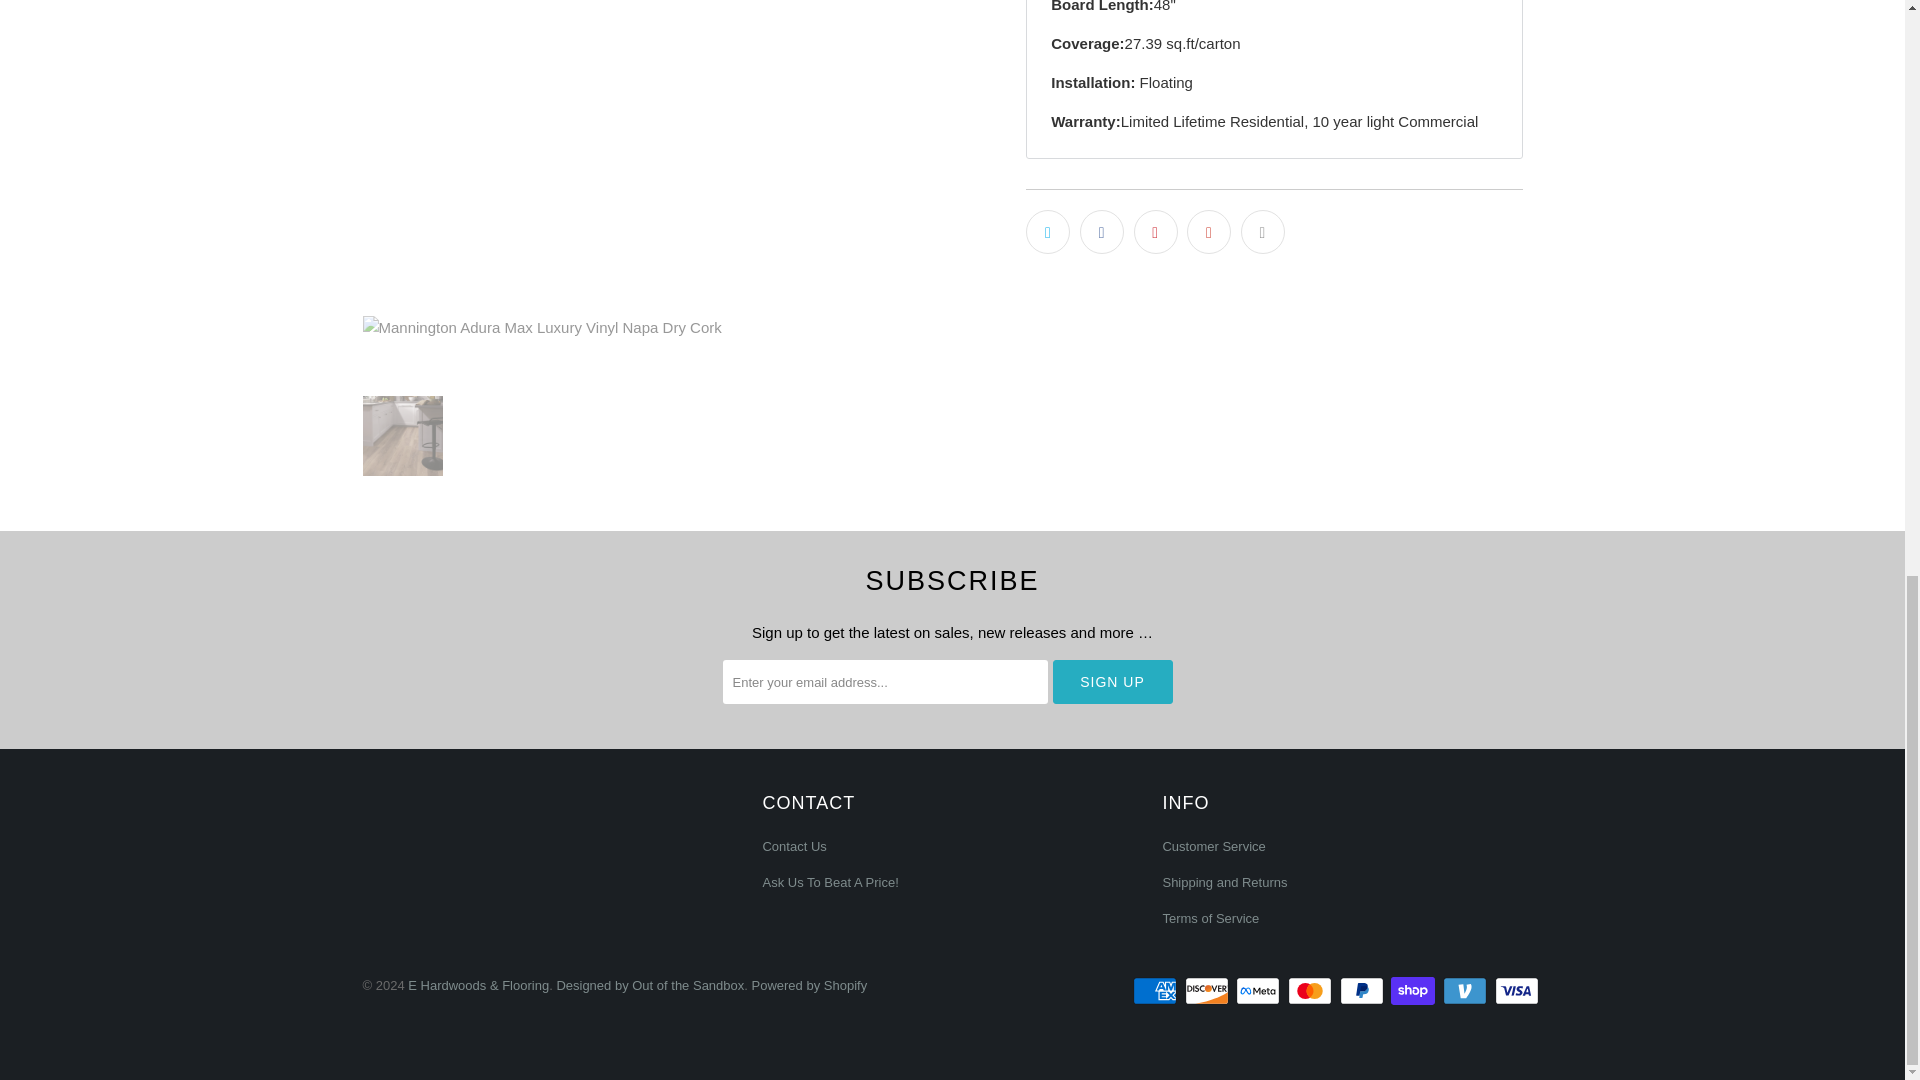 The image size is (1920, 1080). I want to click on Turbo Shopify Theme by Out of the Sandbox, so click(650, 985).